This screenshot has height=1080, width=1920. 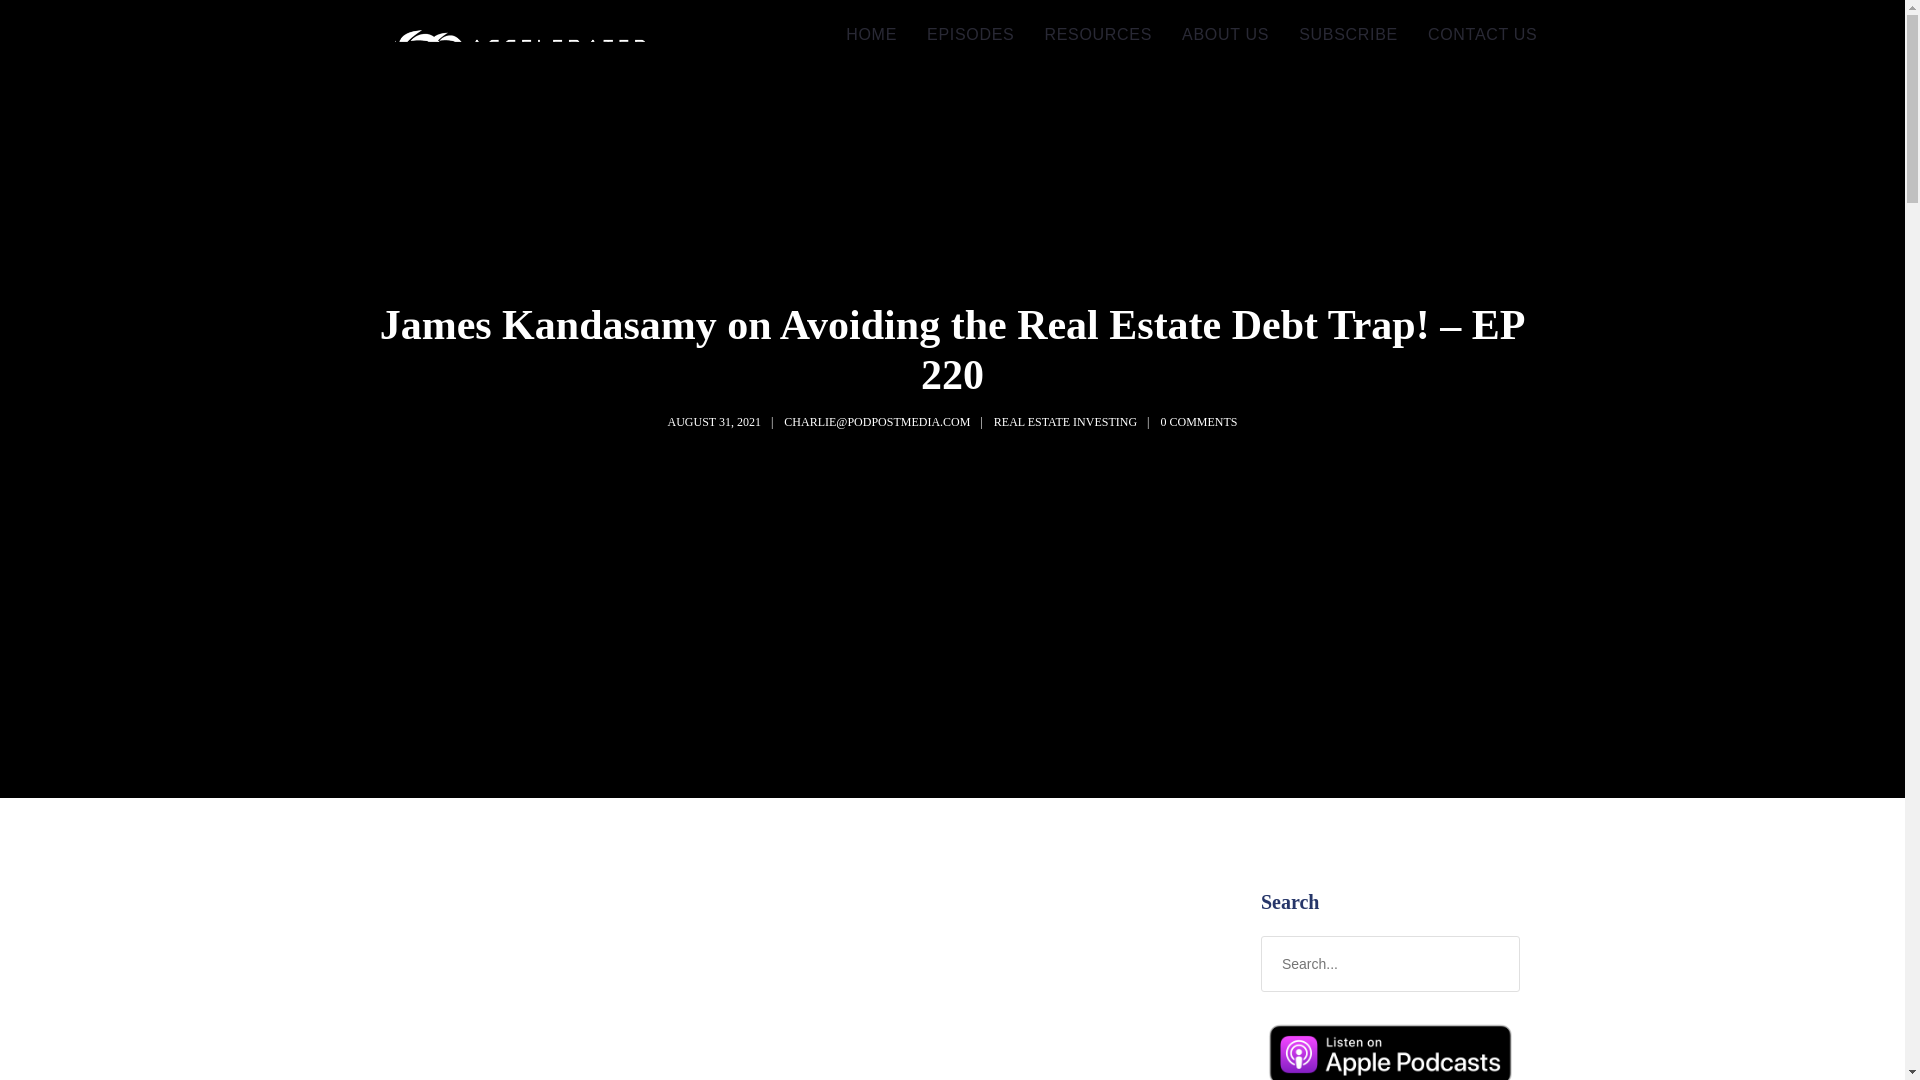 What do you see at coordinates (1226, 35) in the screenshot?
I see `ABOUT US` at bounding box center [1226, 35].